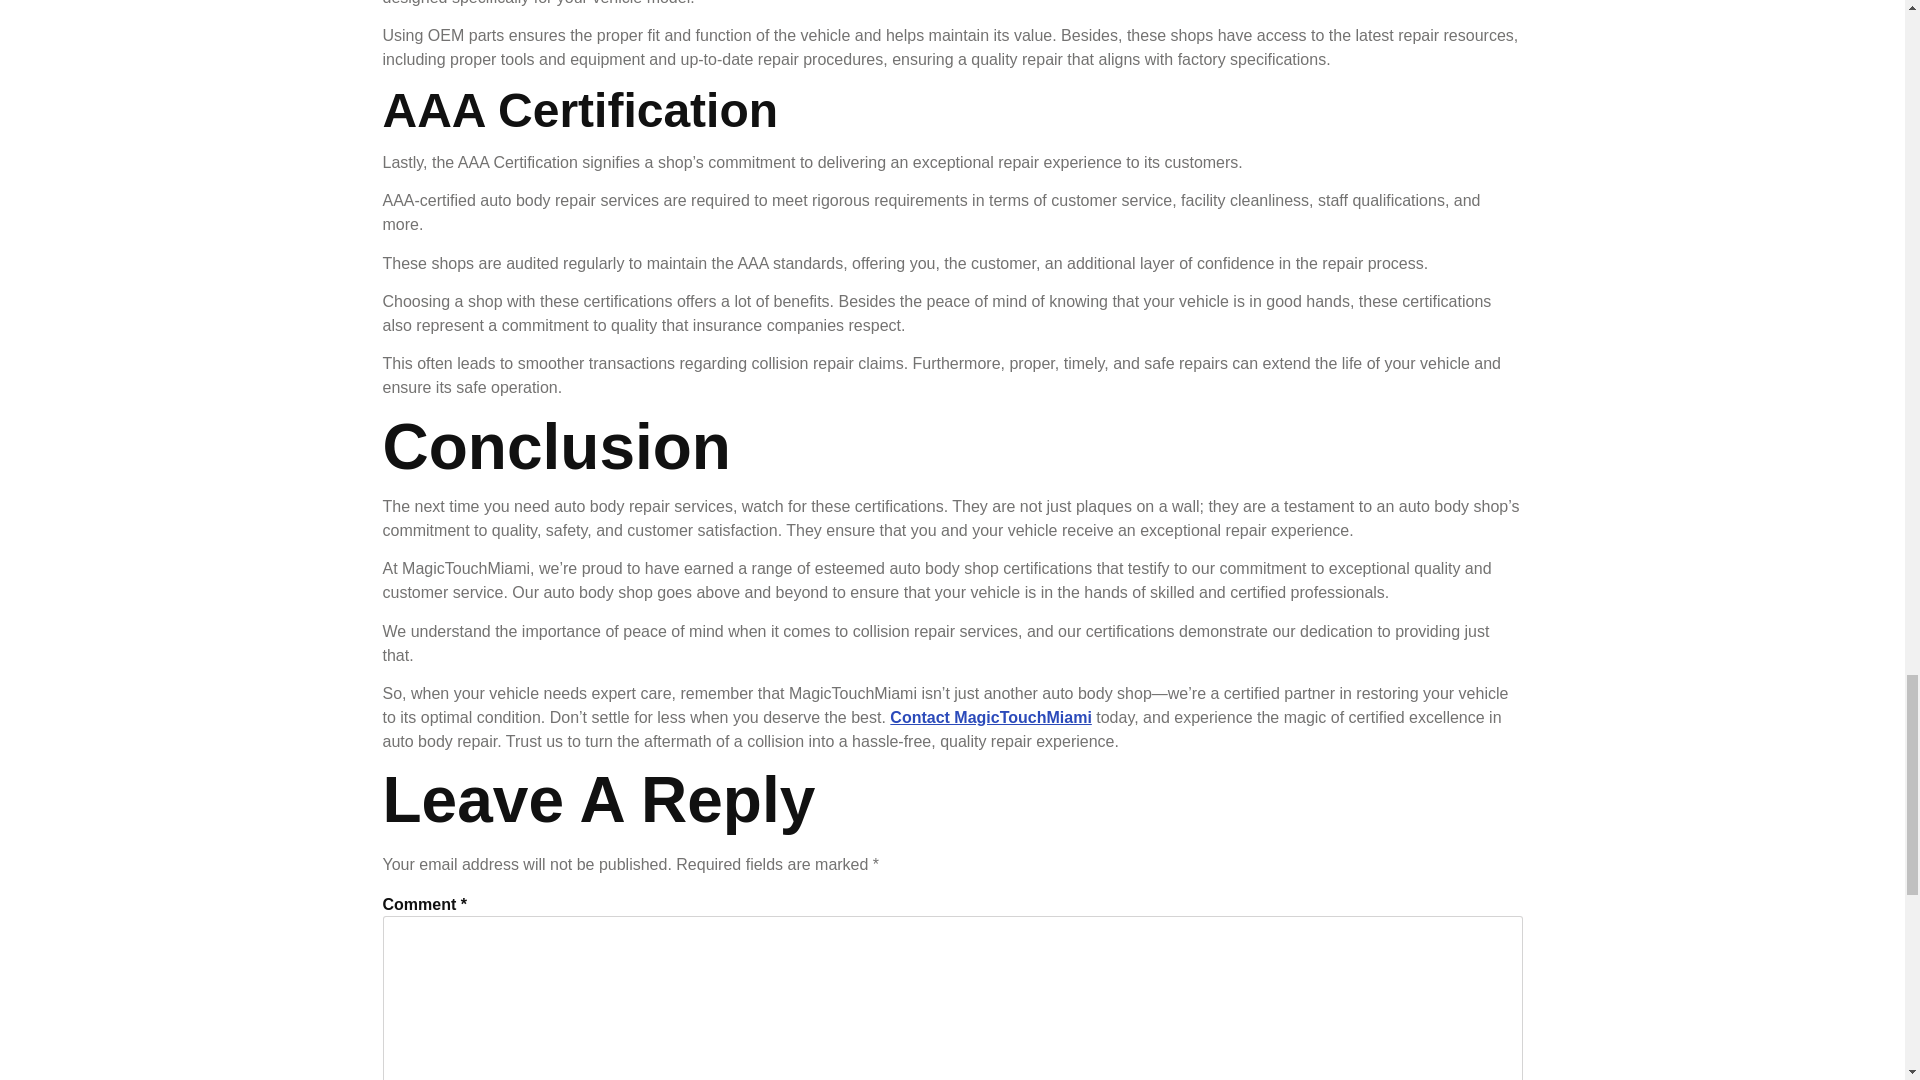  Describe the element at coordinates (991, 716) in the screenshot. I see `Contact MagicTouchMiami` at that location.